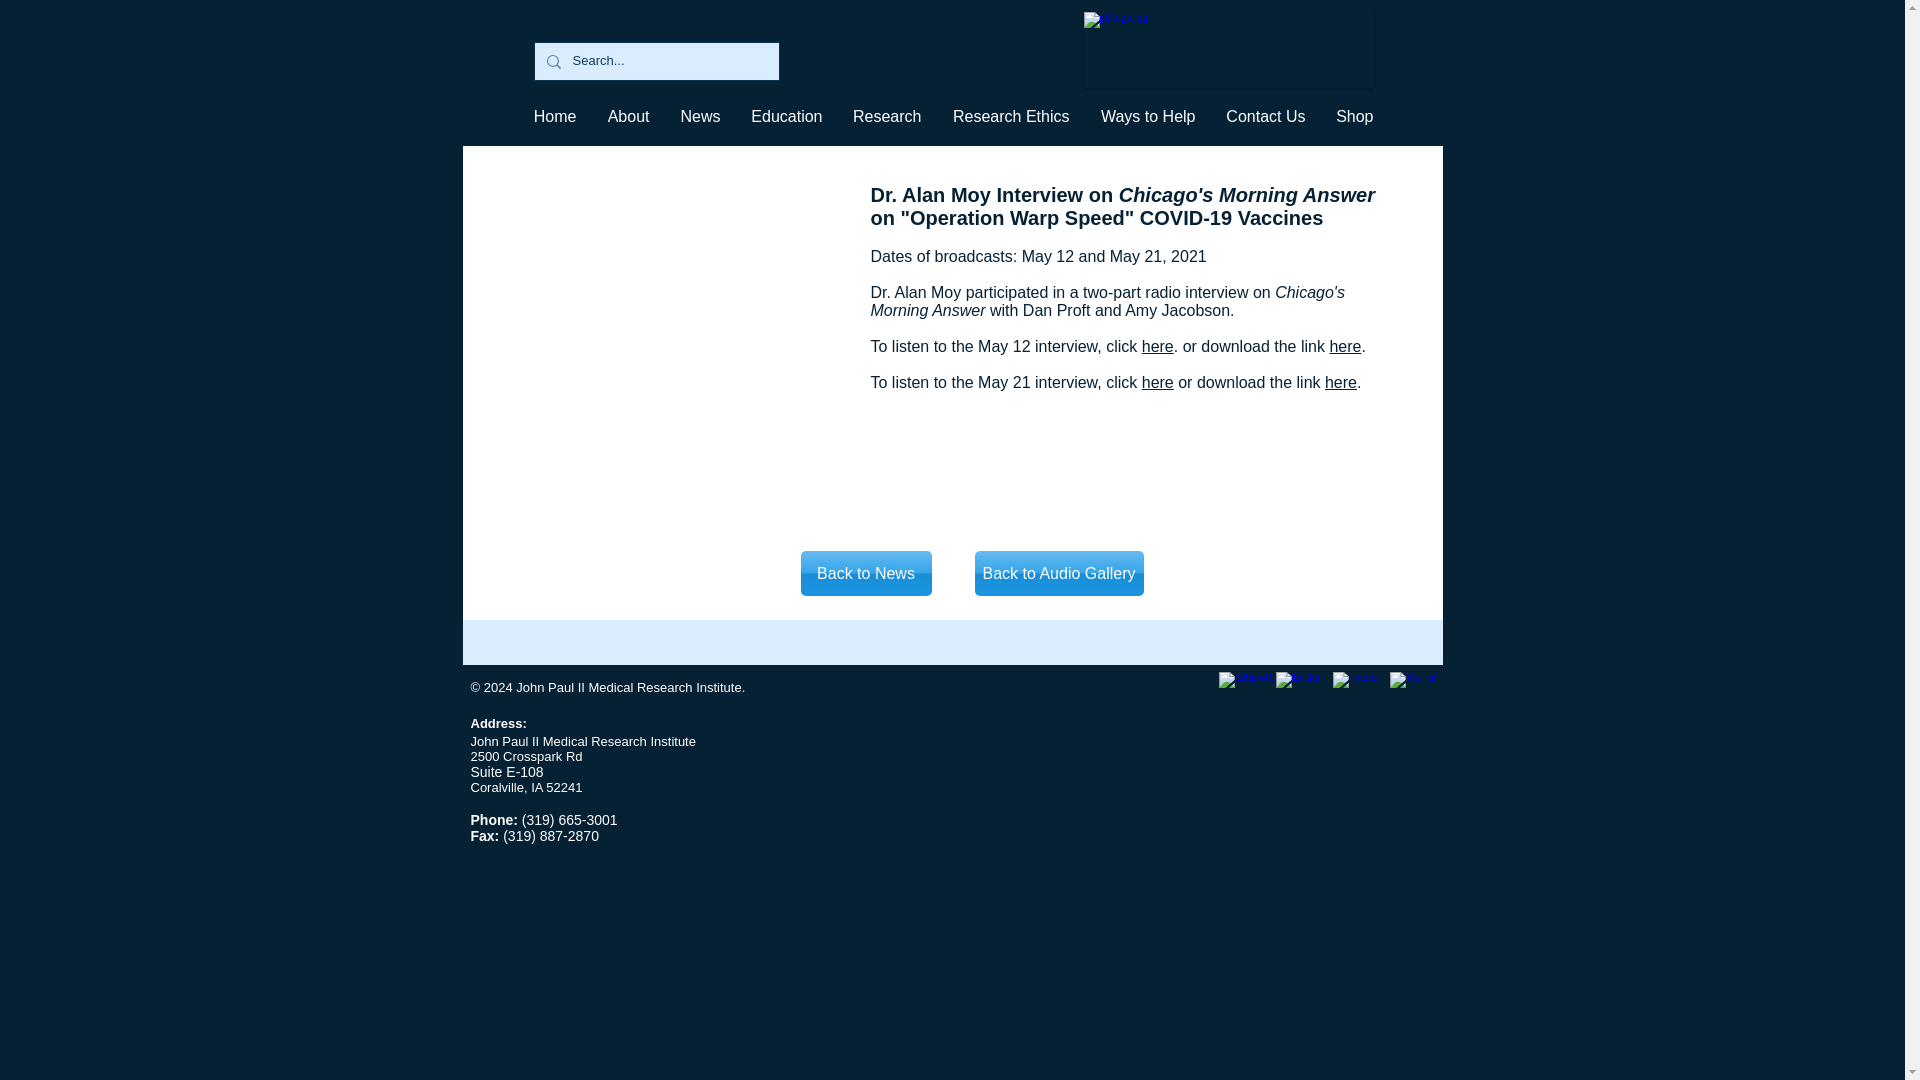 Image resolution: width=1920 pixels, height=1080 pixels. I want to click on Home, so click(554, 116).